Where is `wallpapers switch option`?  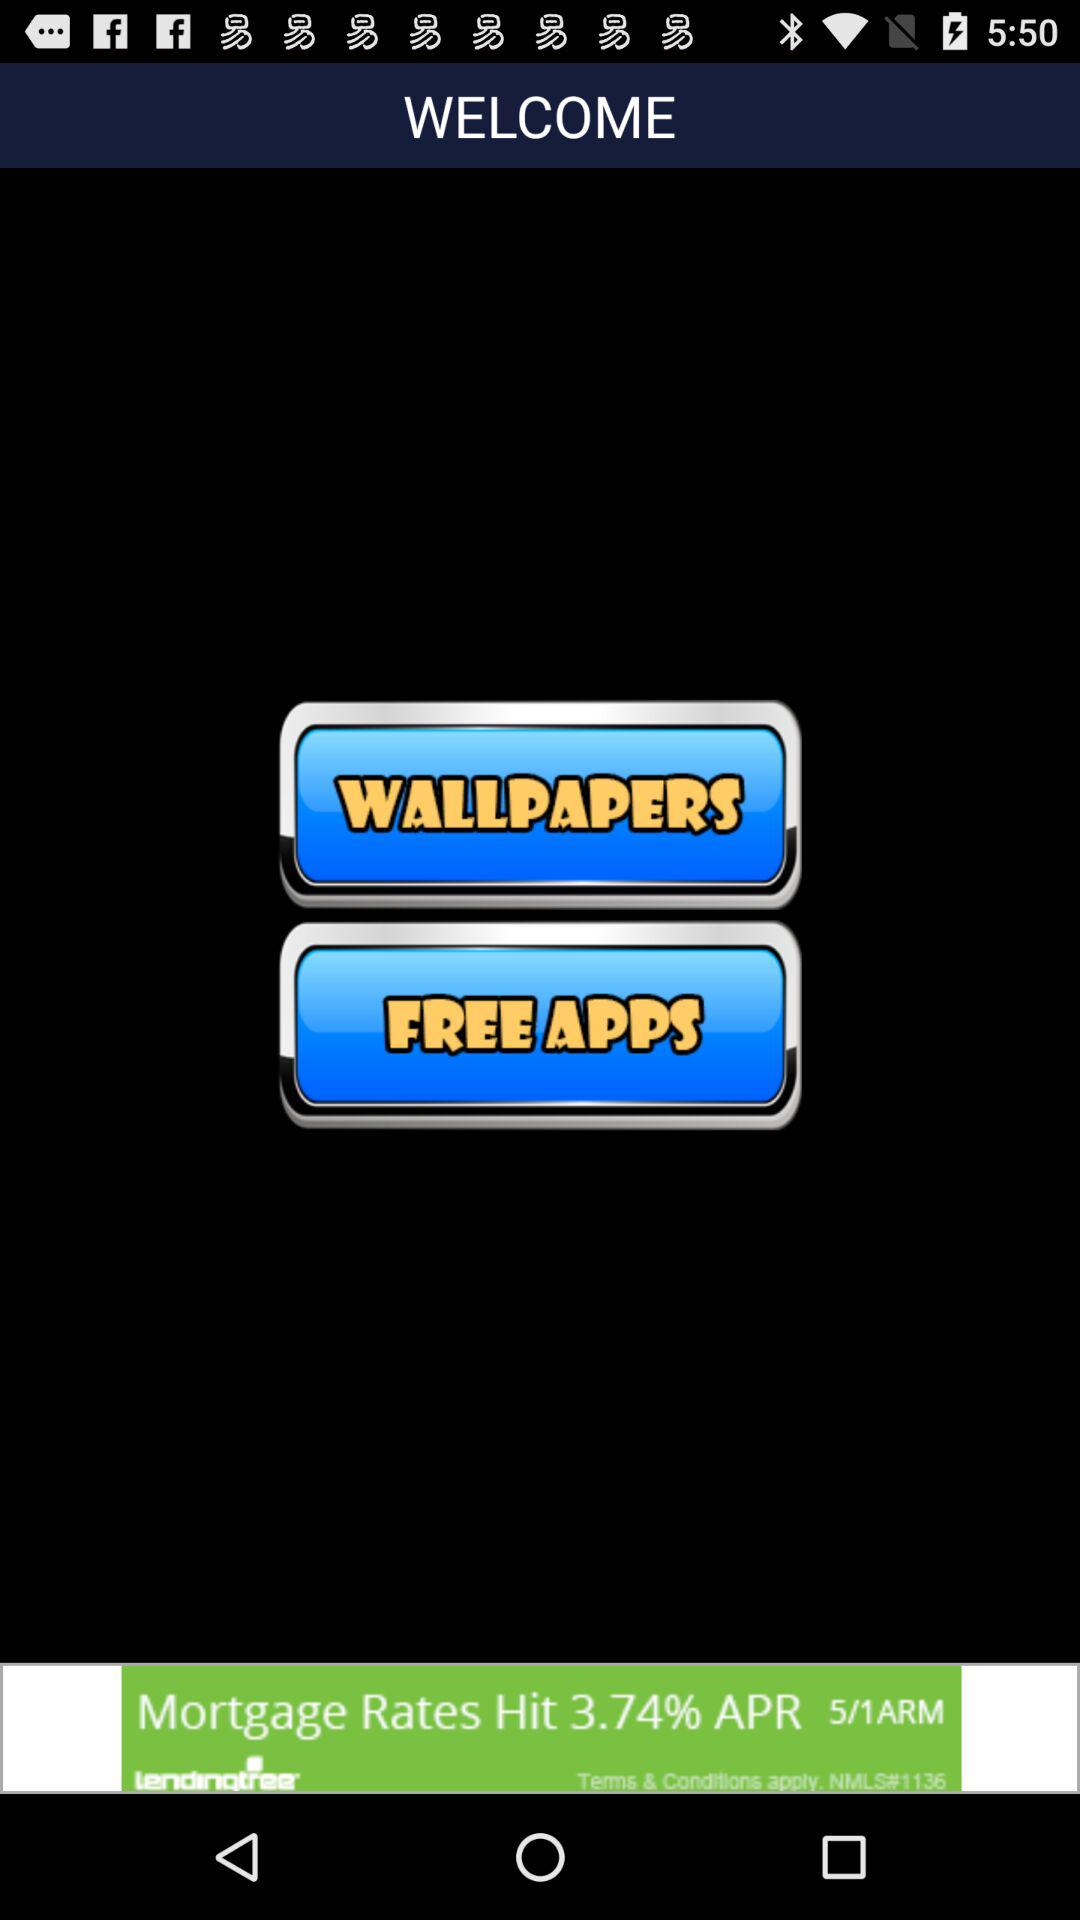
wallpapers switch option is located at coordinates (540, 804).